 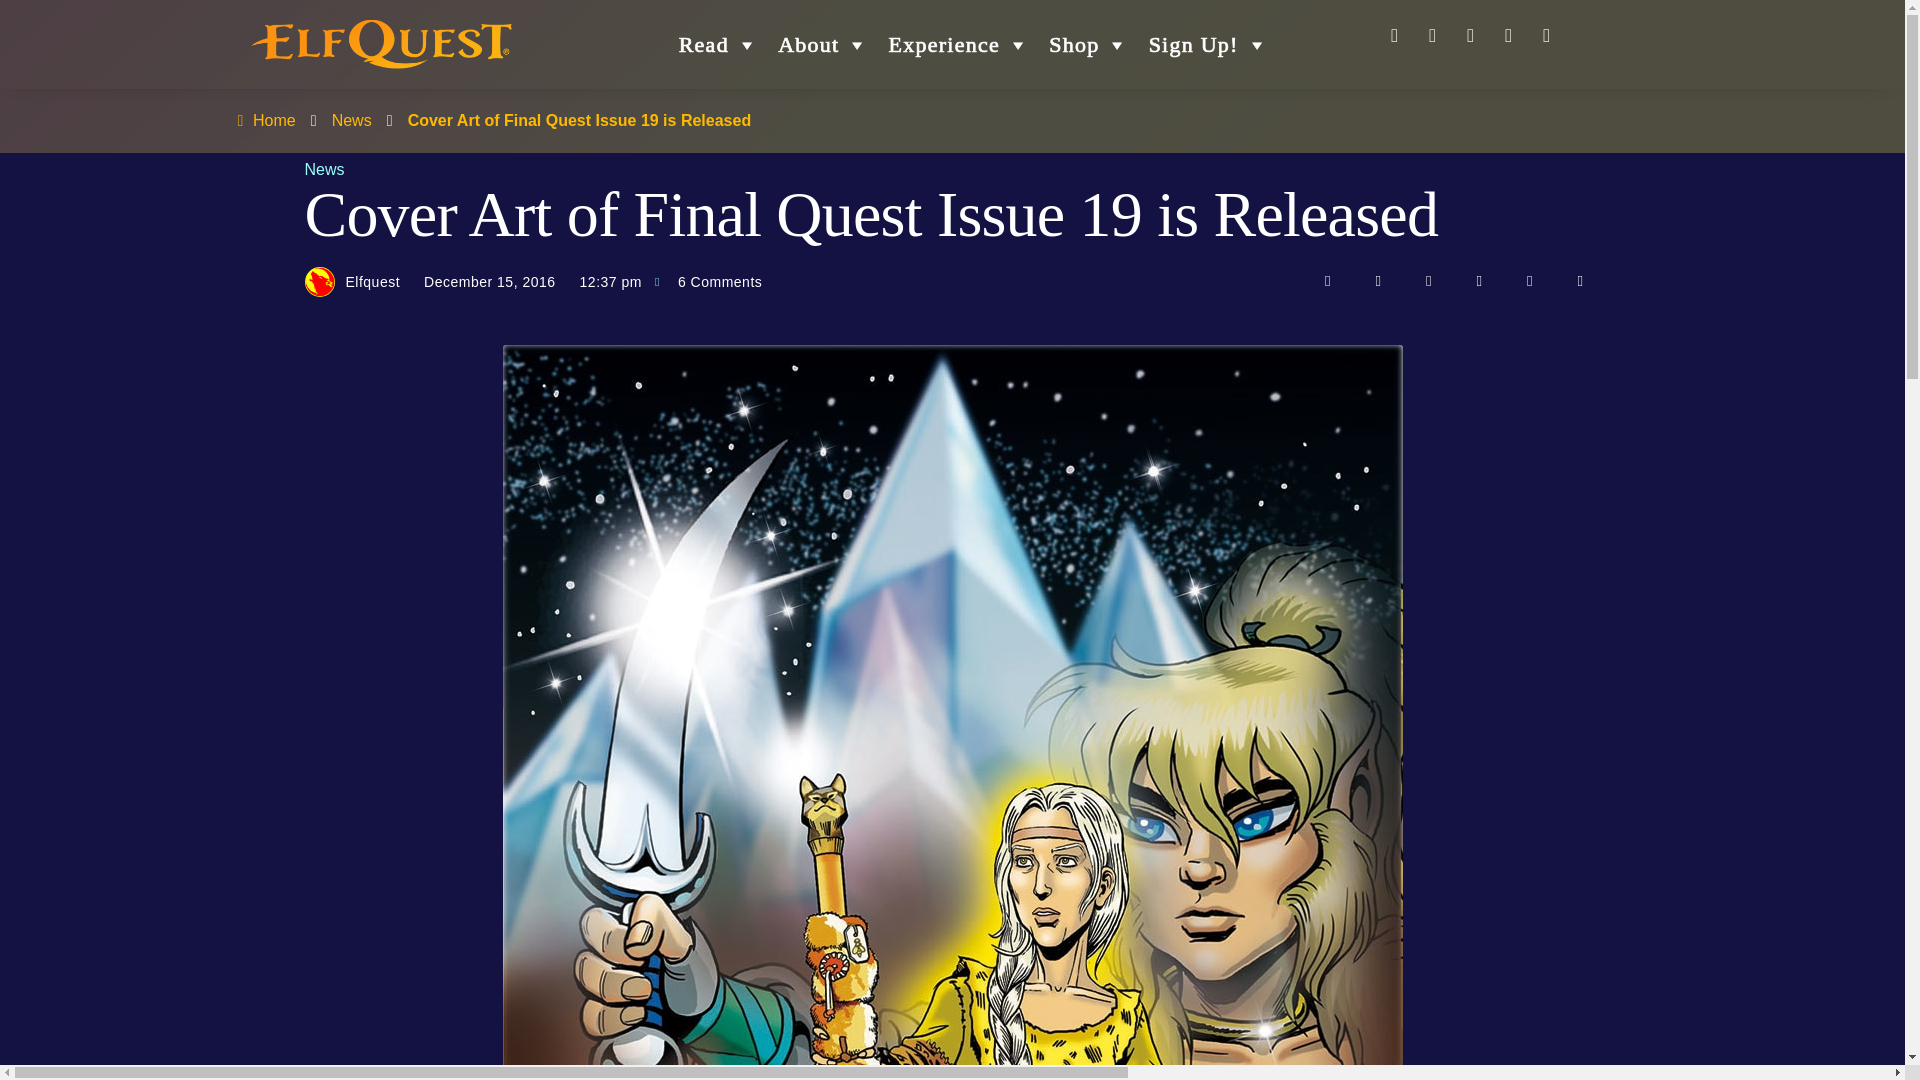 What do you see at coordinates (580, 120) in the screenshot?
I see `Cover Art of Final Quest Issue 19 is Released` at bounding box center [580, 120].